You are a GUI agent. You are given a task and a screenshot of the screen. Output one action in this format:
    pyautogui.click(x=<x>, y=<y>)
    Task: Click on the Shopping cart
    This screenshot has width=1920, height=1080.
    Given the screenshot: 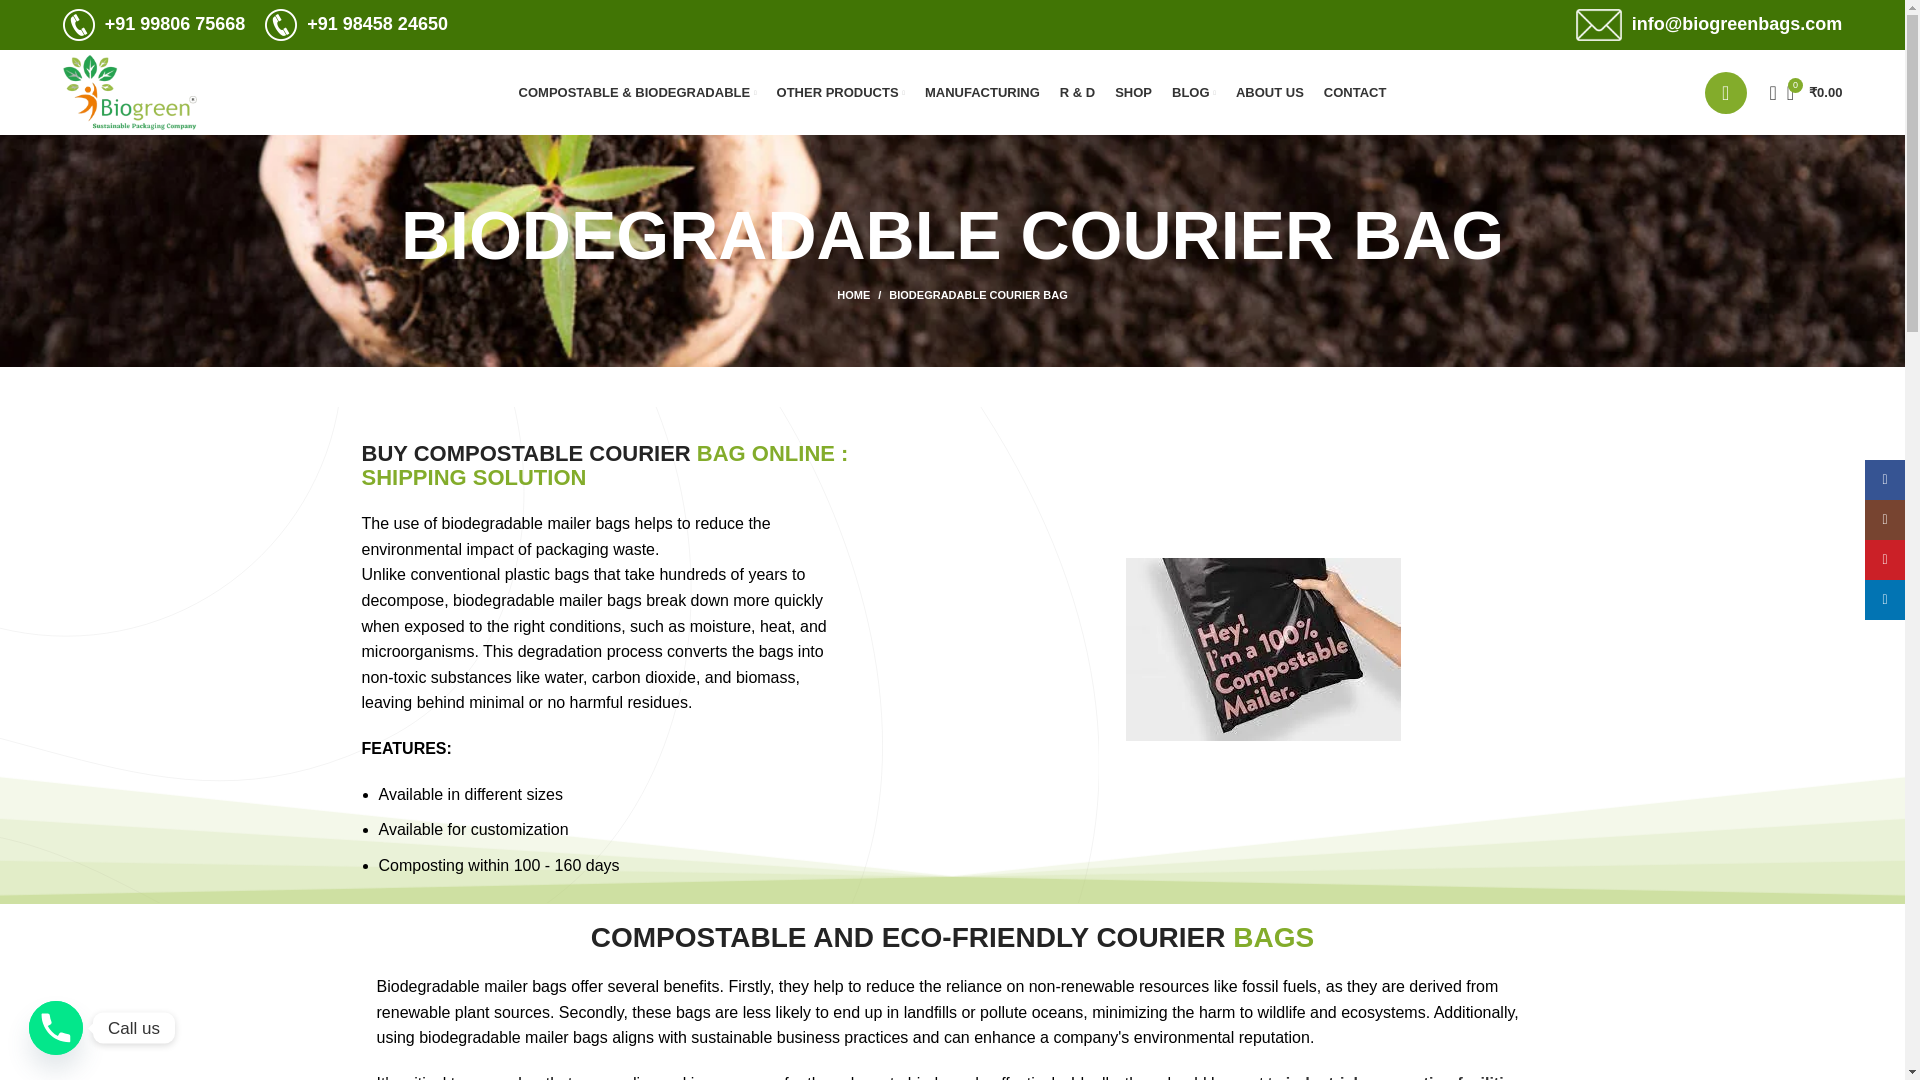 What is the action you would take?
    pyautogui.click(x=1814, y=92)
    